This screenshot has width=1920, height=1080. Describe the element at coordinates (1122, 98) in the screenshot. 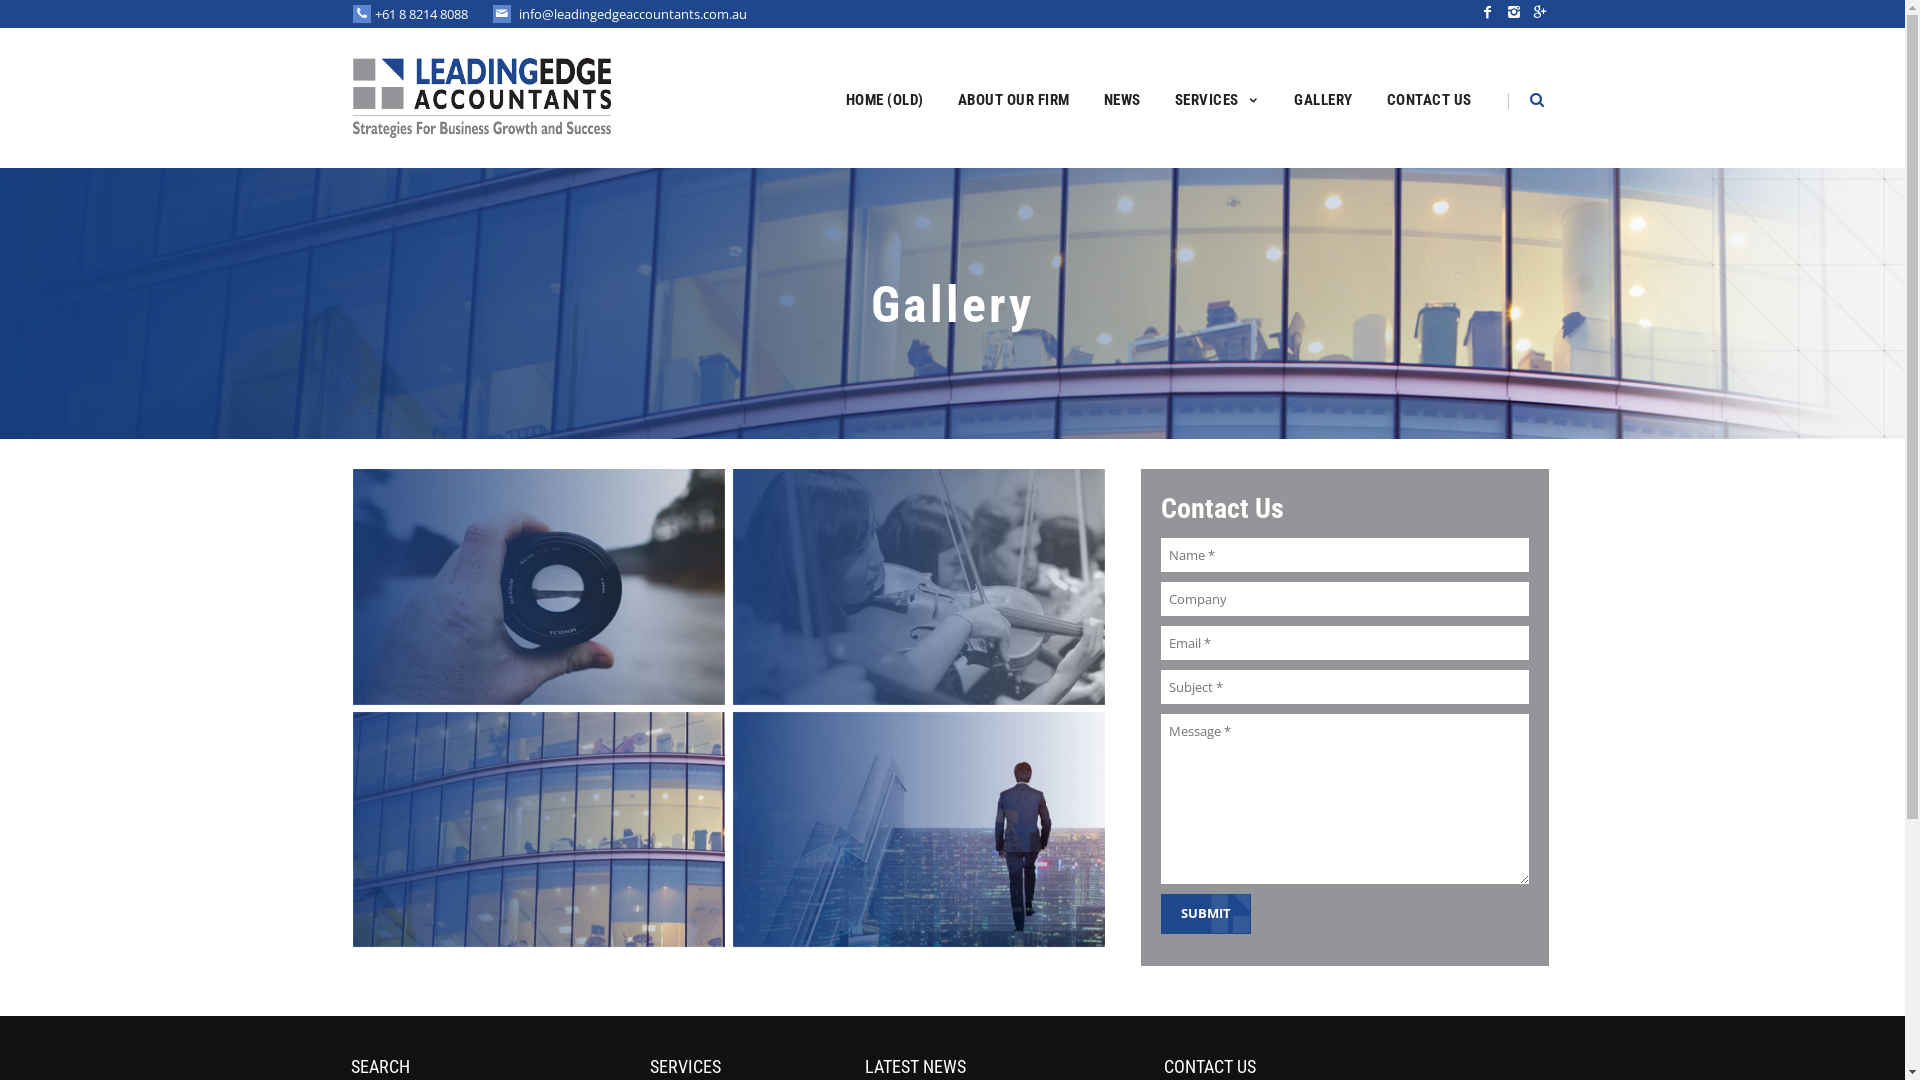

I see `NEWS` at that location.